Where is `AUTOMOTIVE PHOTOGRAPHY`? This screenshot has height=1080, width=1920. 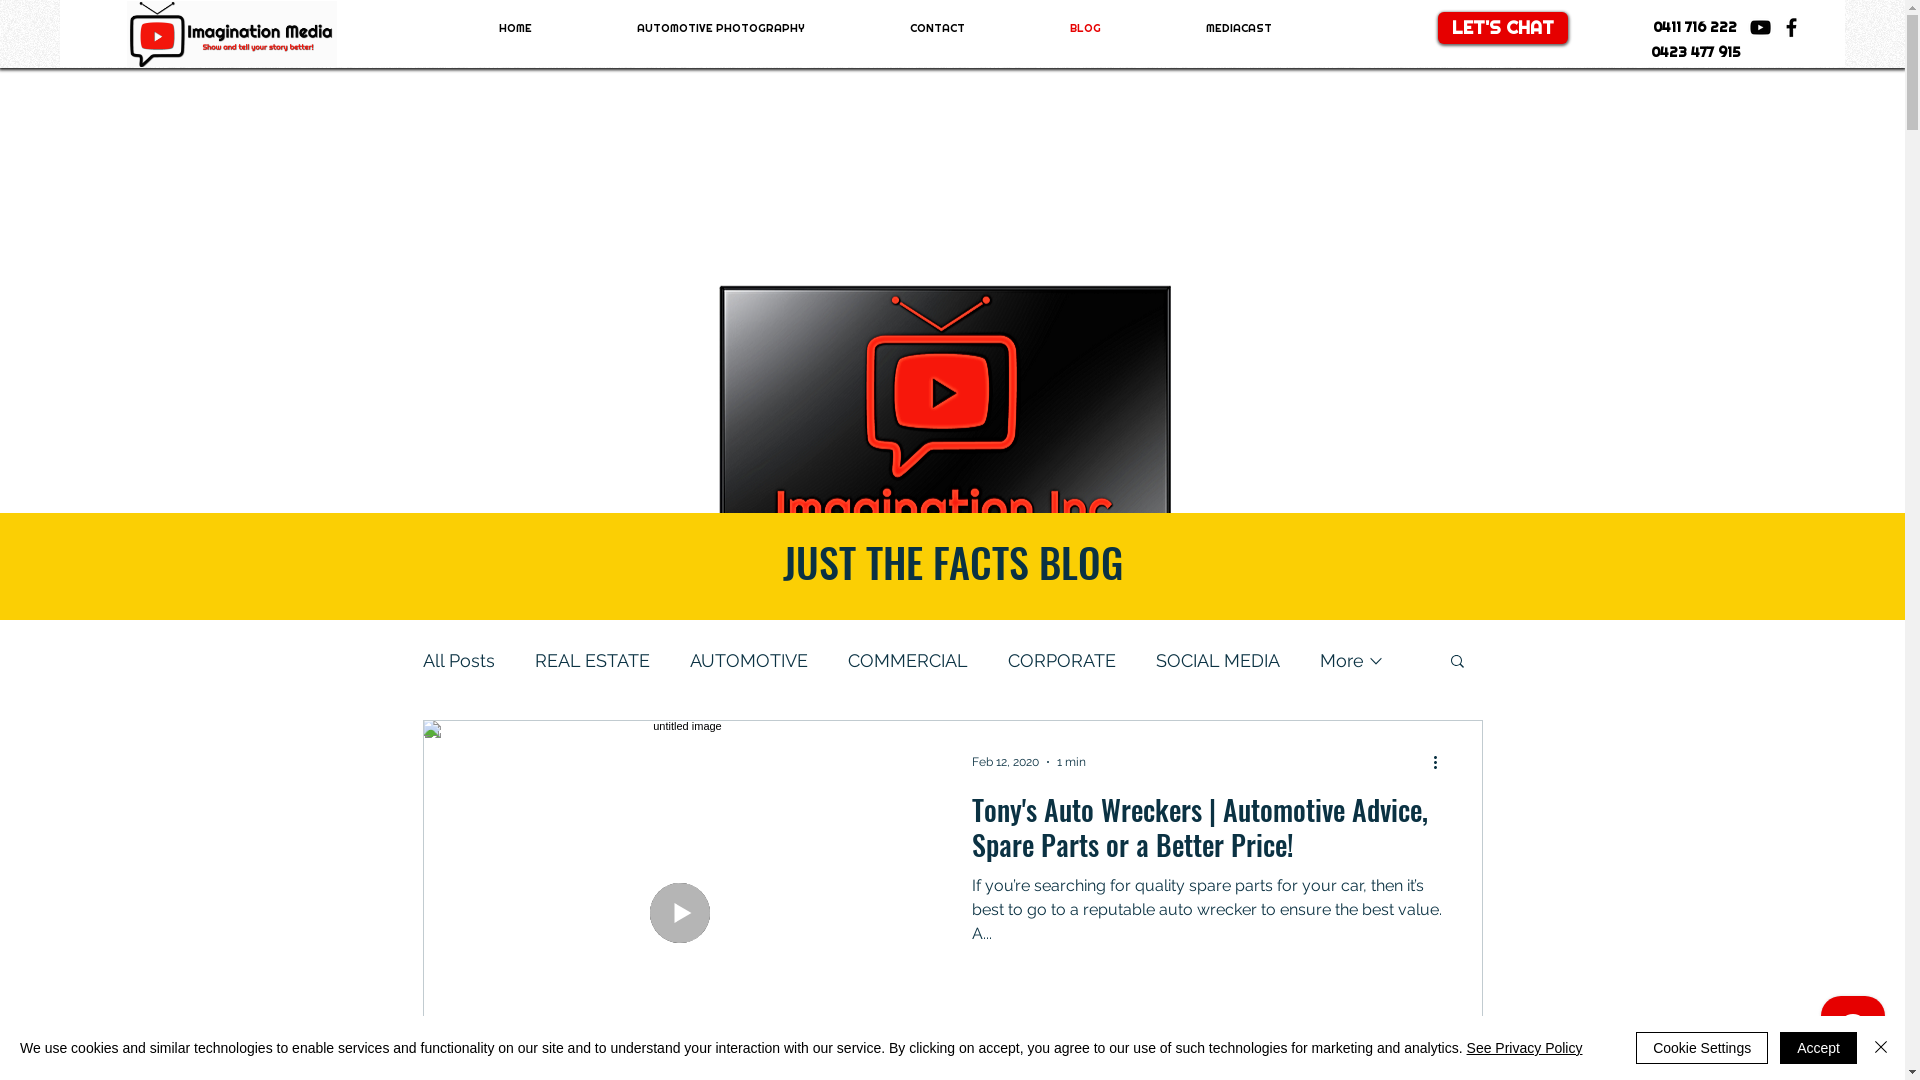
AUTOMOTIVE PHOTOGRAPHY is located at coordinates (722, 28).